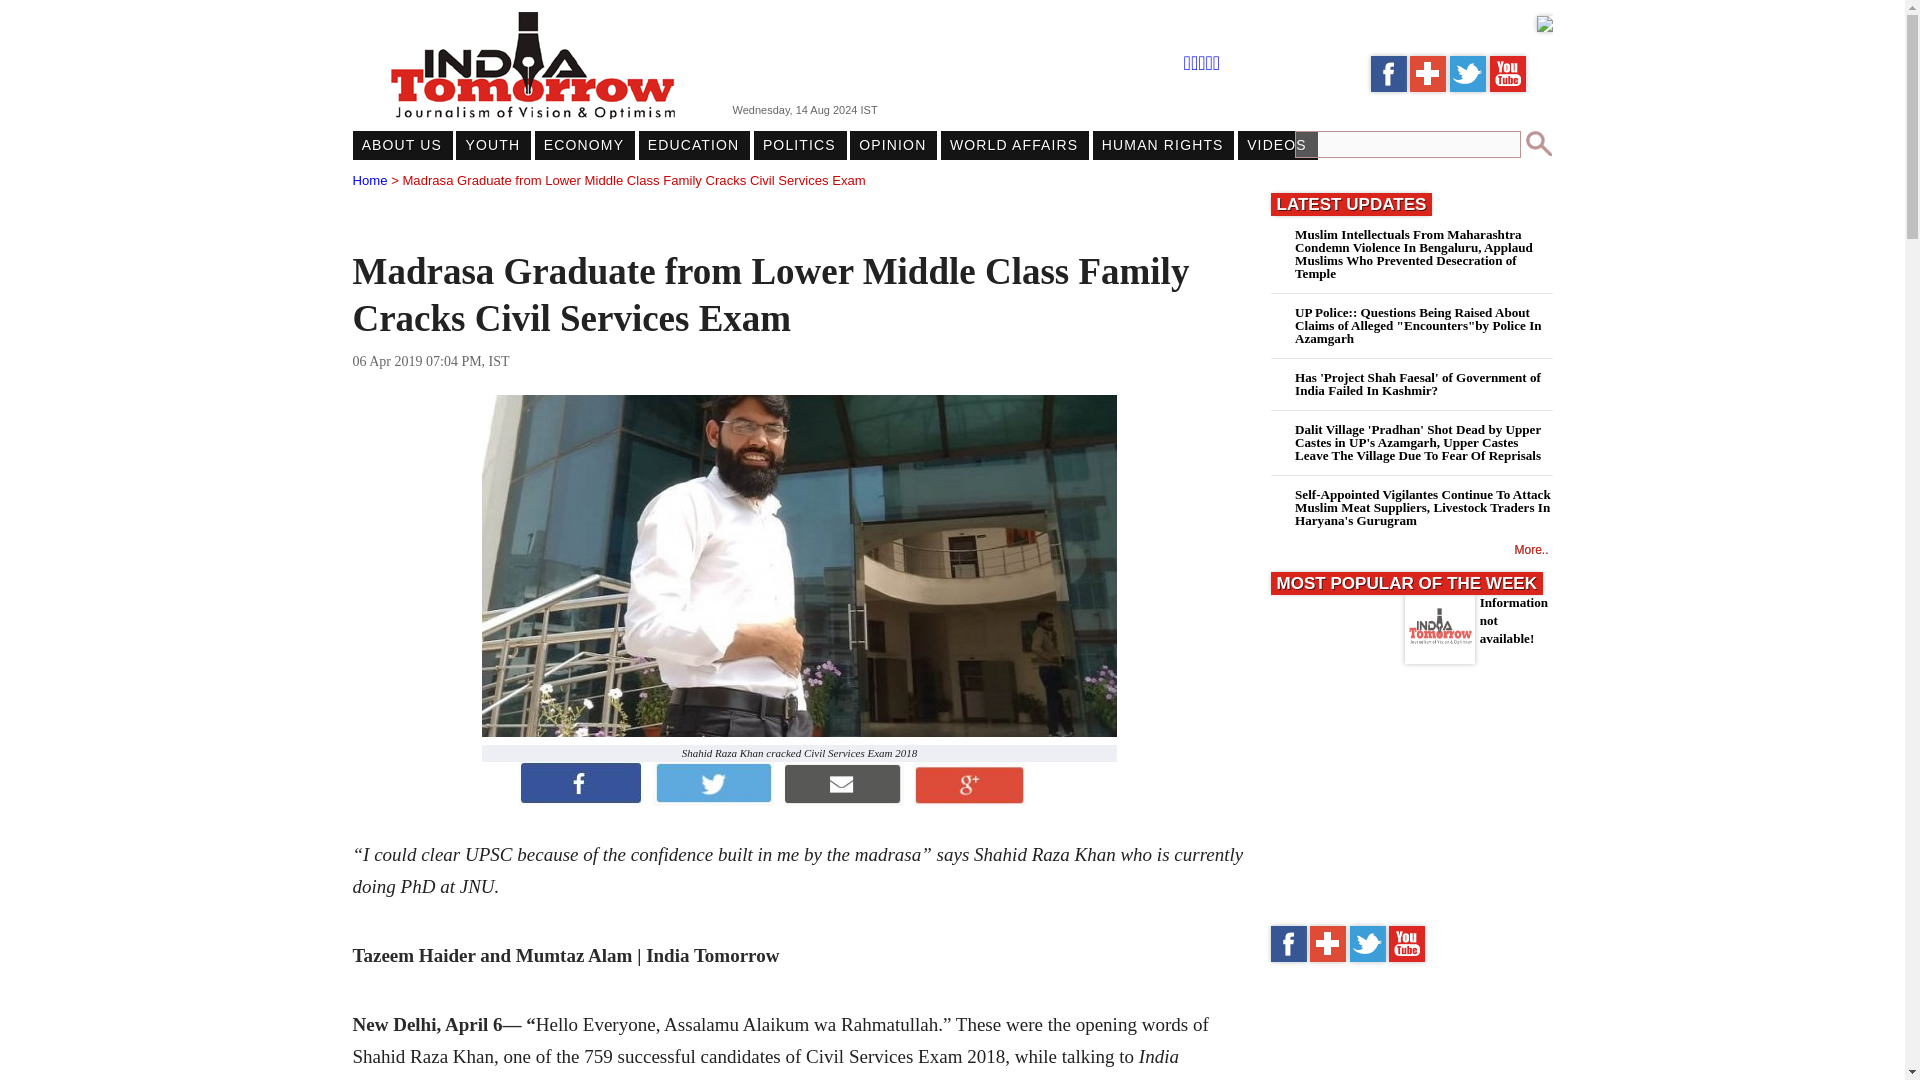 Image resolution: width=1920 pixels, height=1080 pixels. I want to click on YOUTH, so click(492, 144).